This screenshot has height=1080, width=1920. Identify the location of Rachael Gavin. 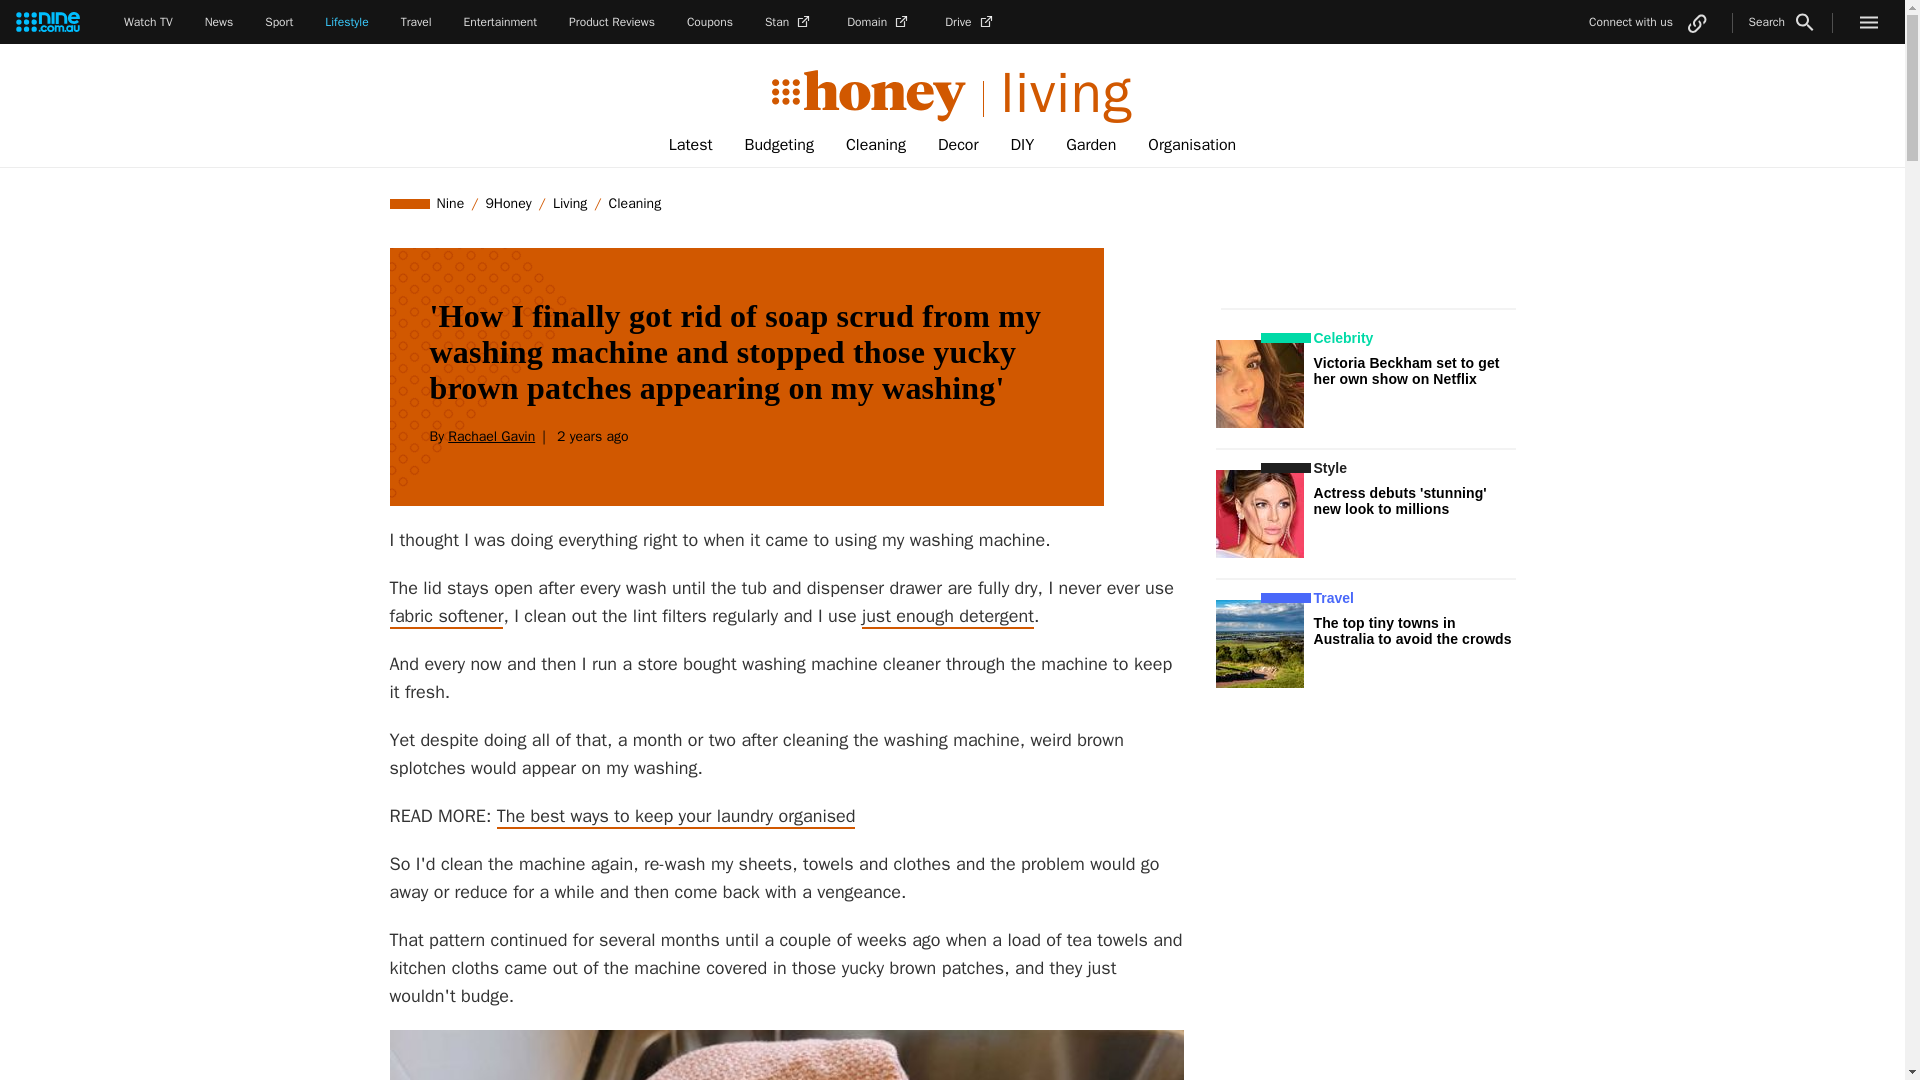
(491, 436).